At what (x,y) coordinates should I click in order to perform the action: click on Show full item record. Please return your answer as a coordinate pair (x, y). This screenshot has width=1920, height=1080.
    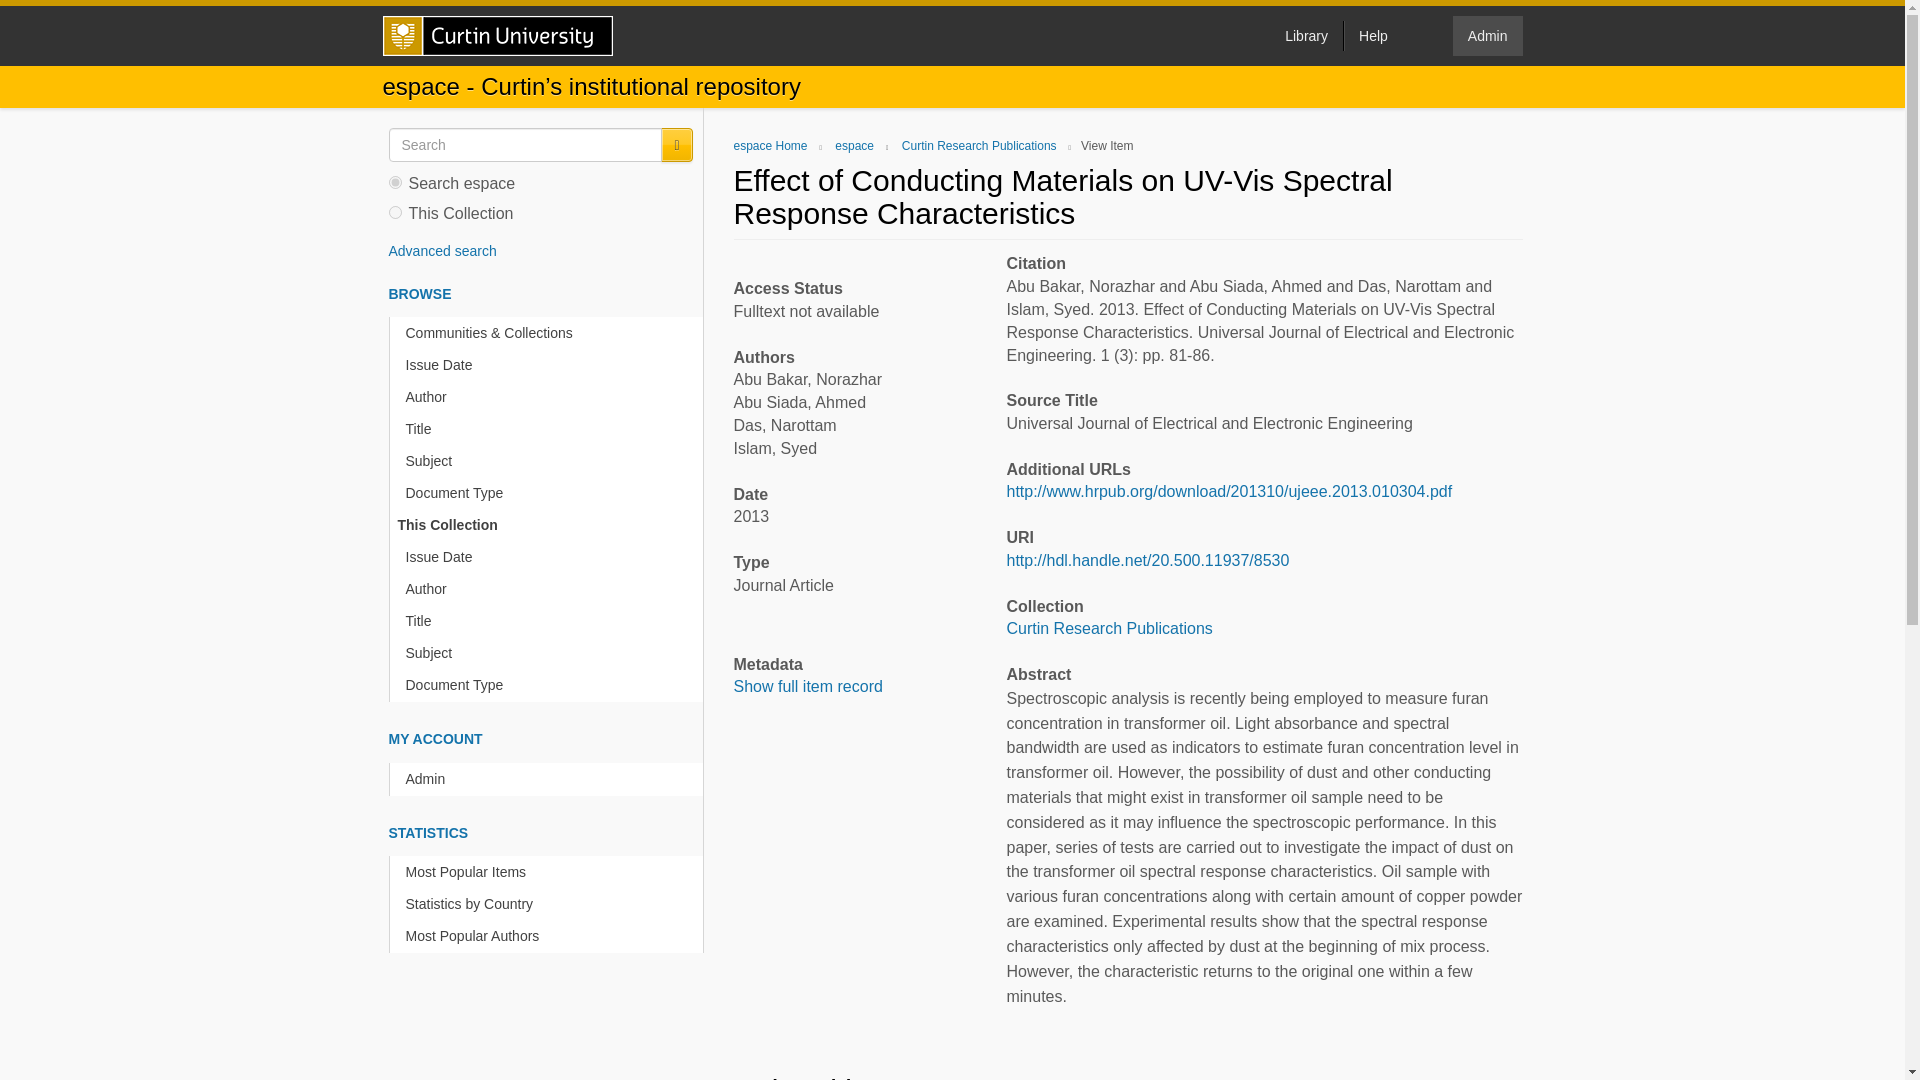
    Looking at the image, I should click on (808, 686).